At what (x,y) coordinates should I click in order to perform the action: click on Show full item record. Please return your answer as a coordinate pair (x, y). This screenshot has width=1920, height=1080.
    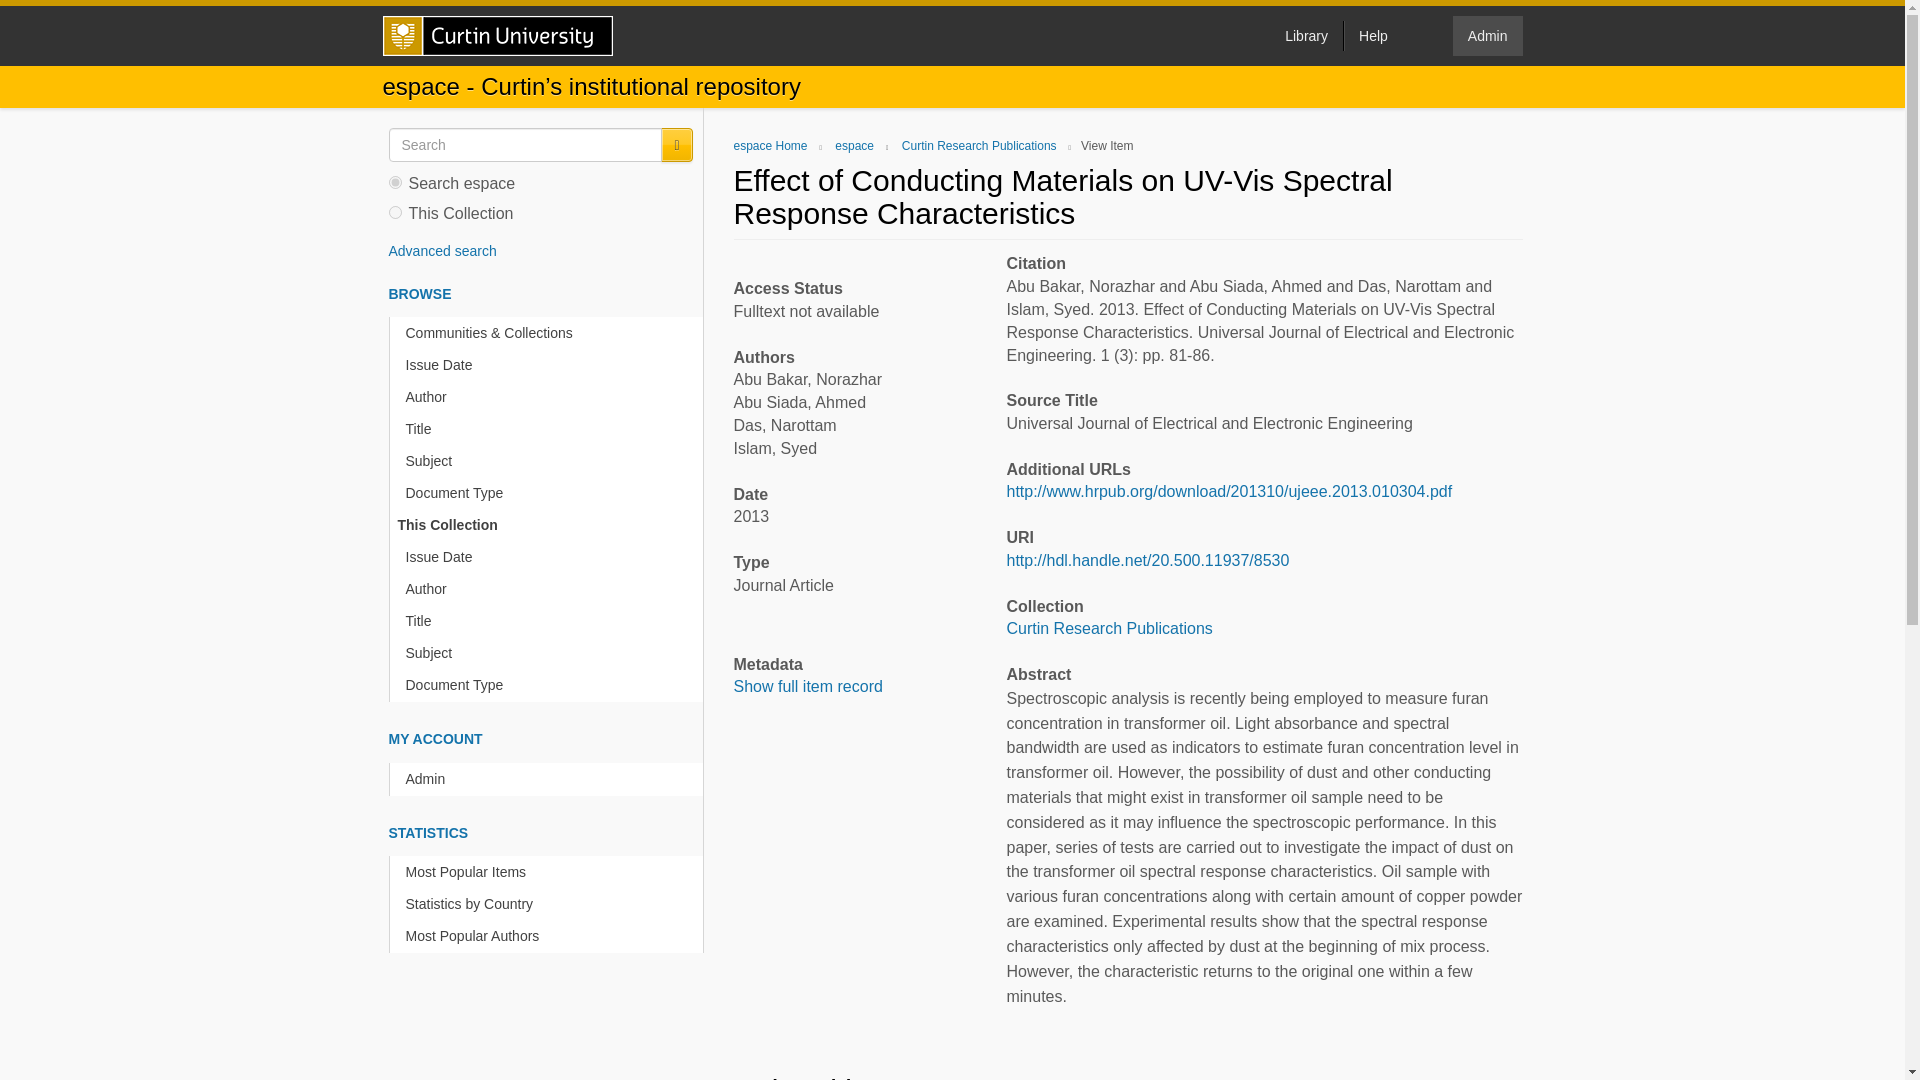
    Looking at the image, I should click on (808, 686).